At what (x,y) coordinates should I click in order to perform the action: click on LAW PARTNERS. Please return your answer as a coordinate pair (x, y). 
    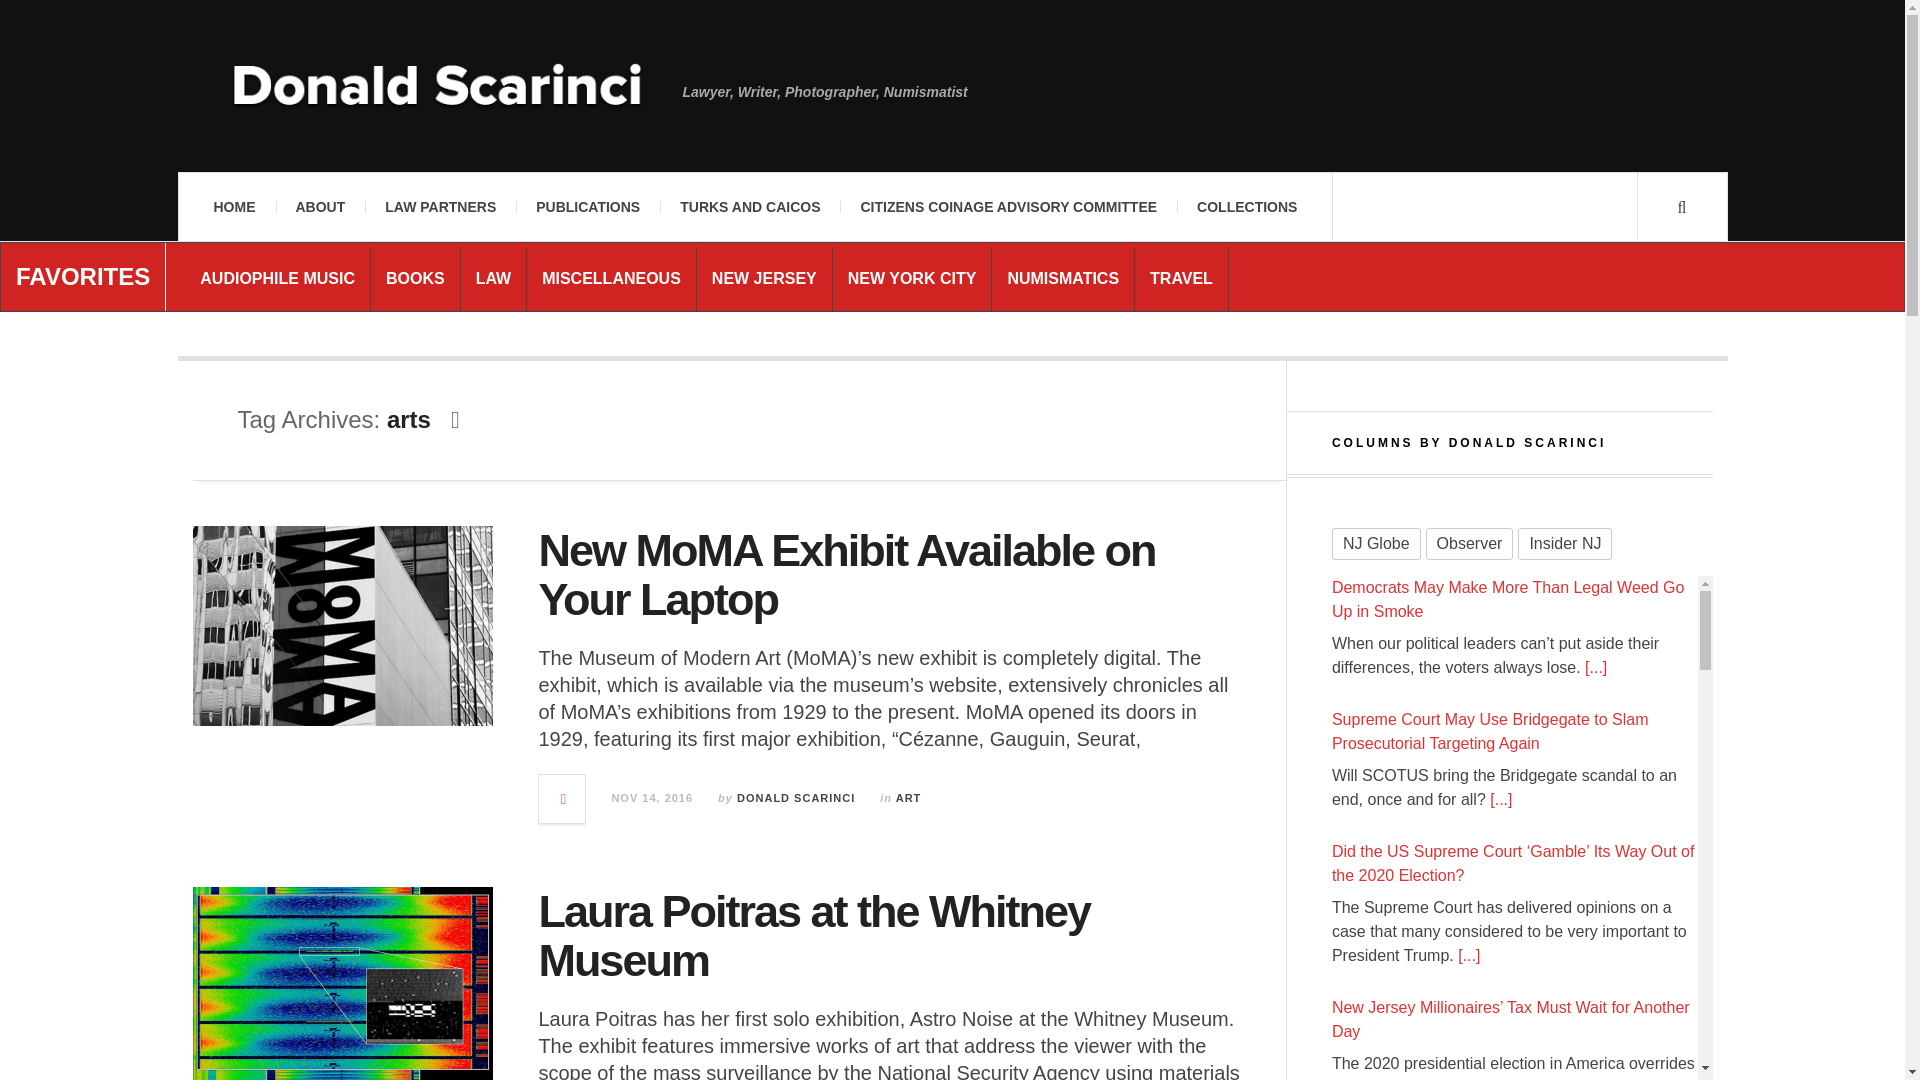
    Looking at the image, I should click on (440, 206).